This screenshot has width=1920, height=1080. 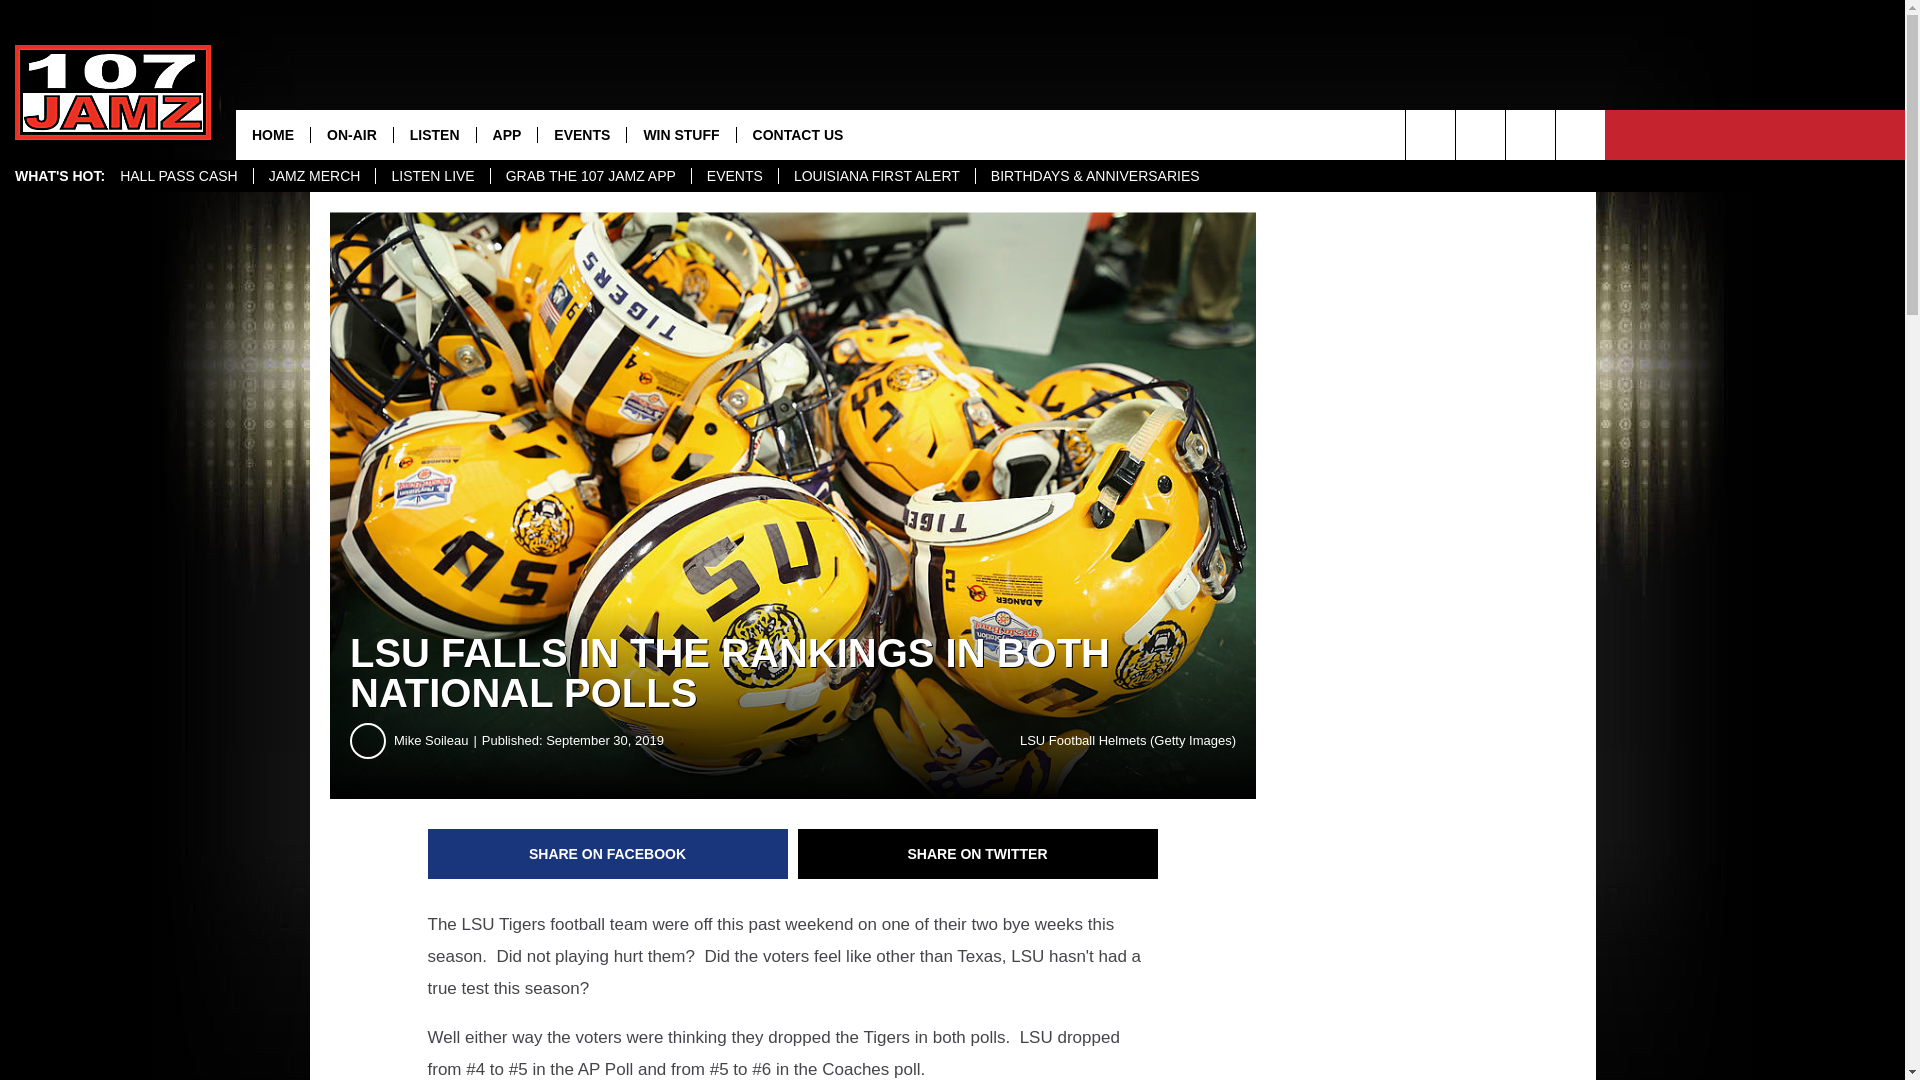 What do you see at coordinates (581, 134) in the screenshot?
I see `EVENTS` at bounding box center [581, 134].